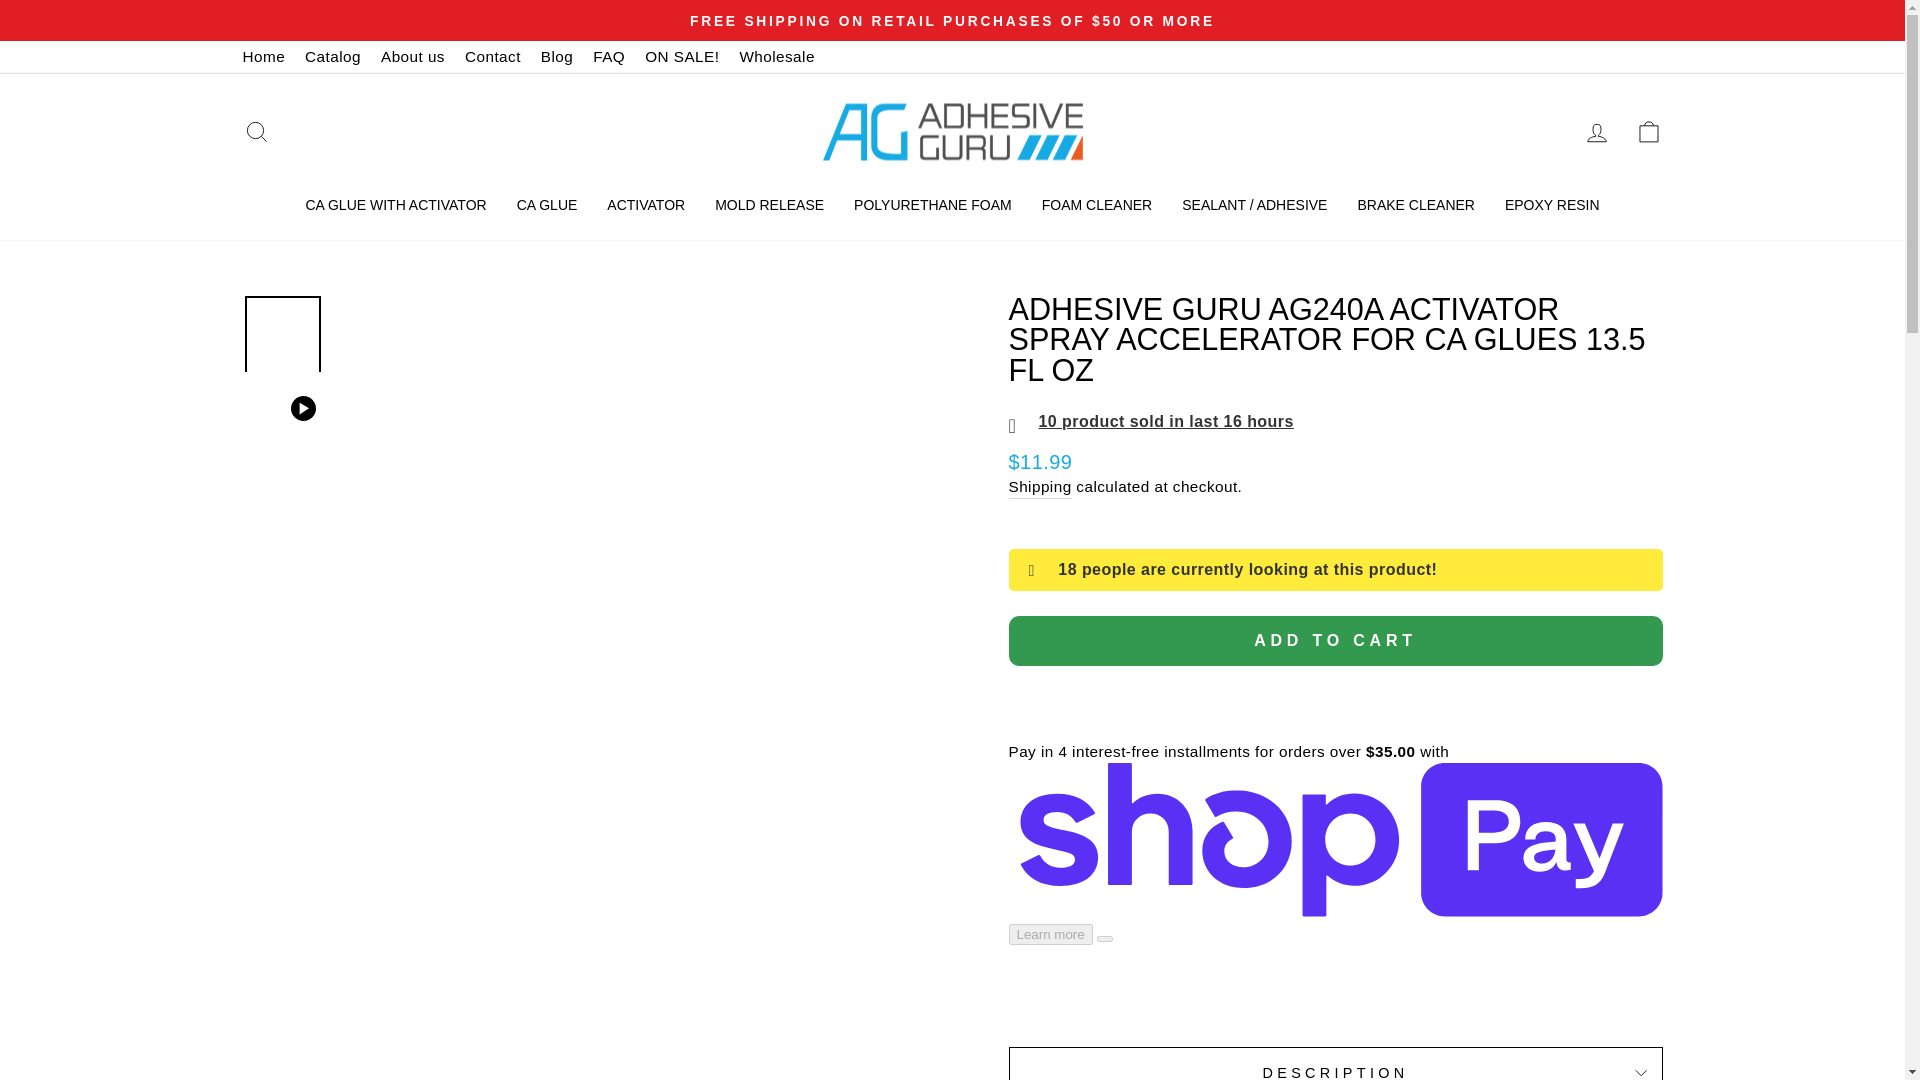 The height and width of the screenshot is (1080, 1920). Describe the element at coordinates (547, 206) in the screenshot. I see `CA GLUE` at that location.